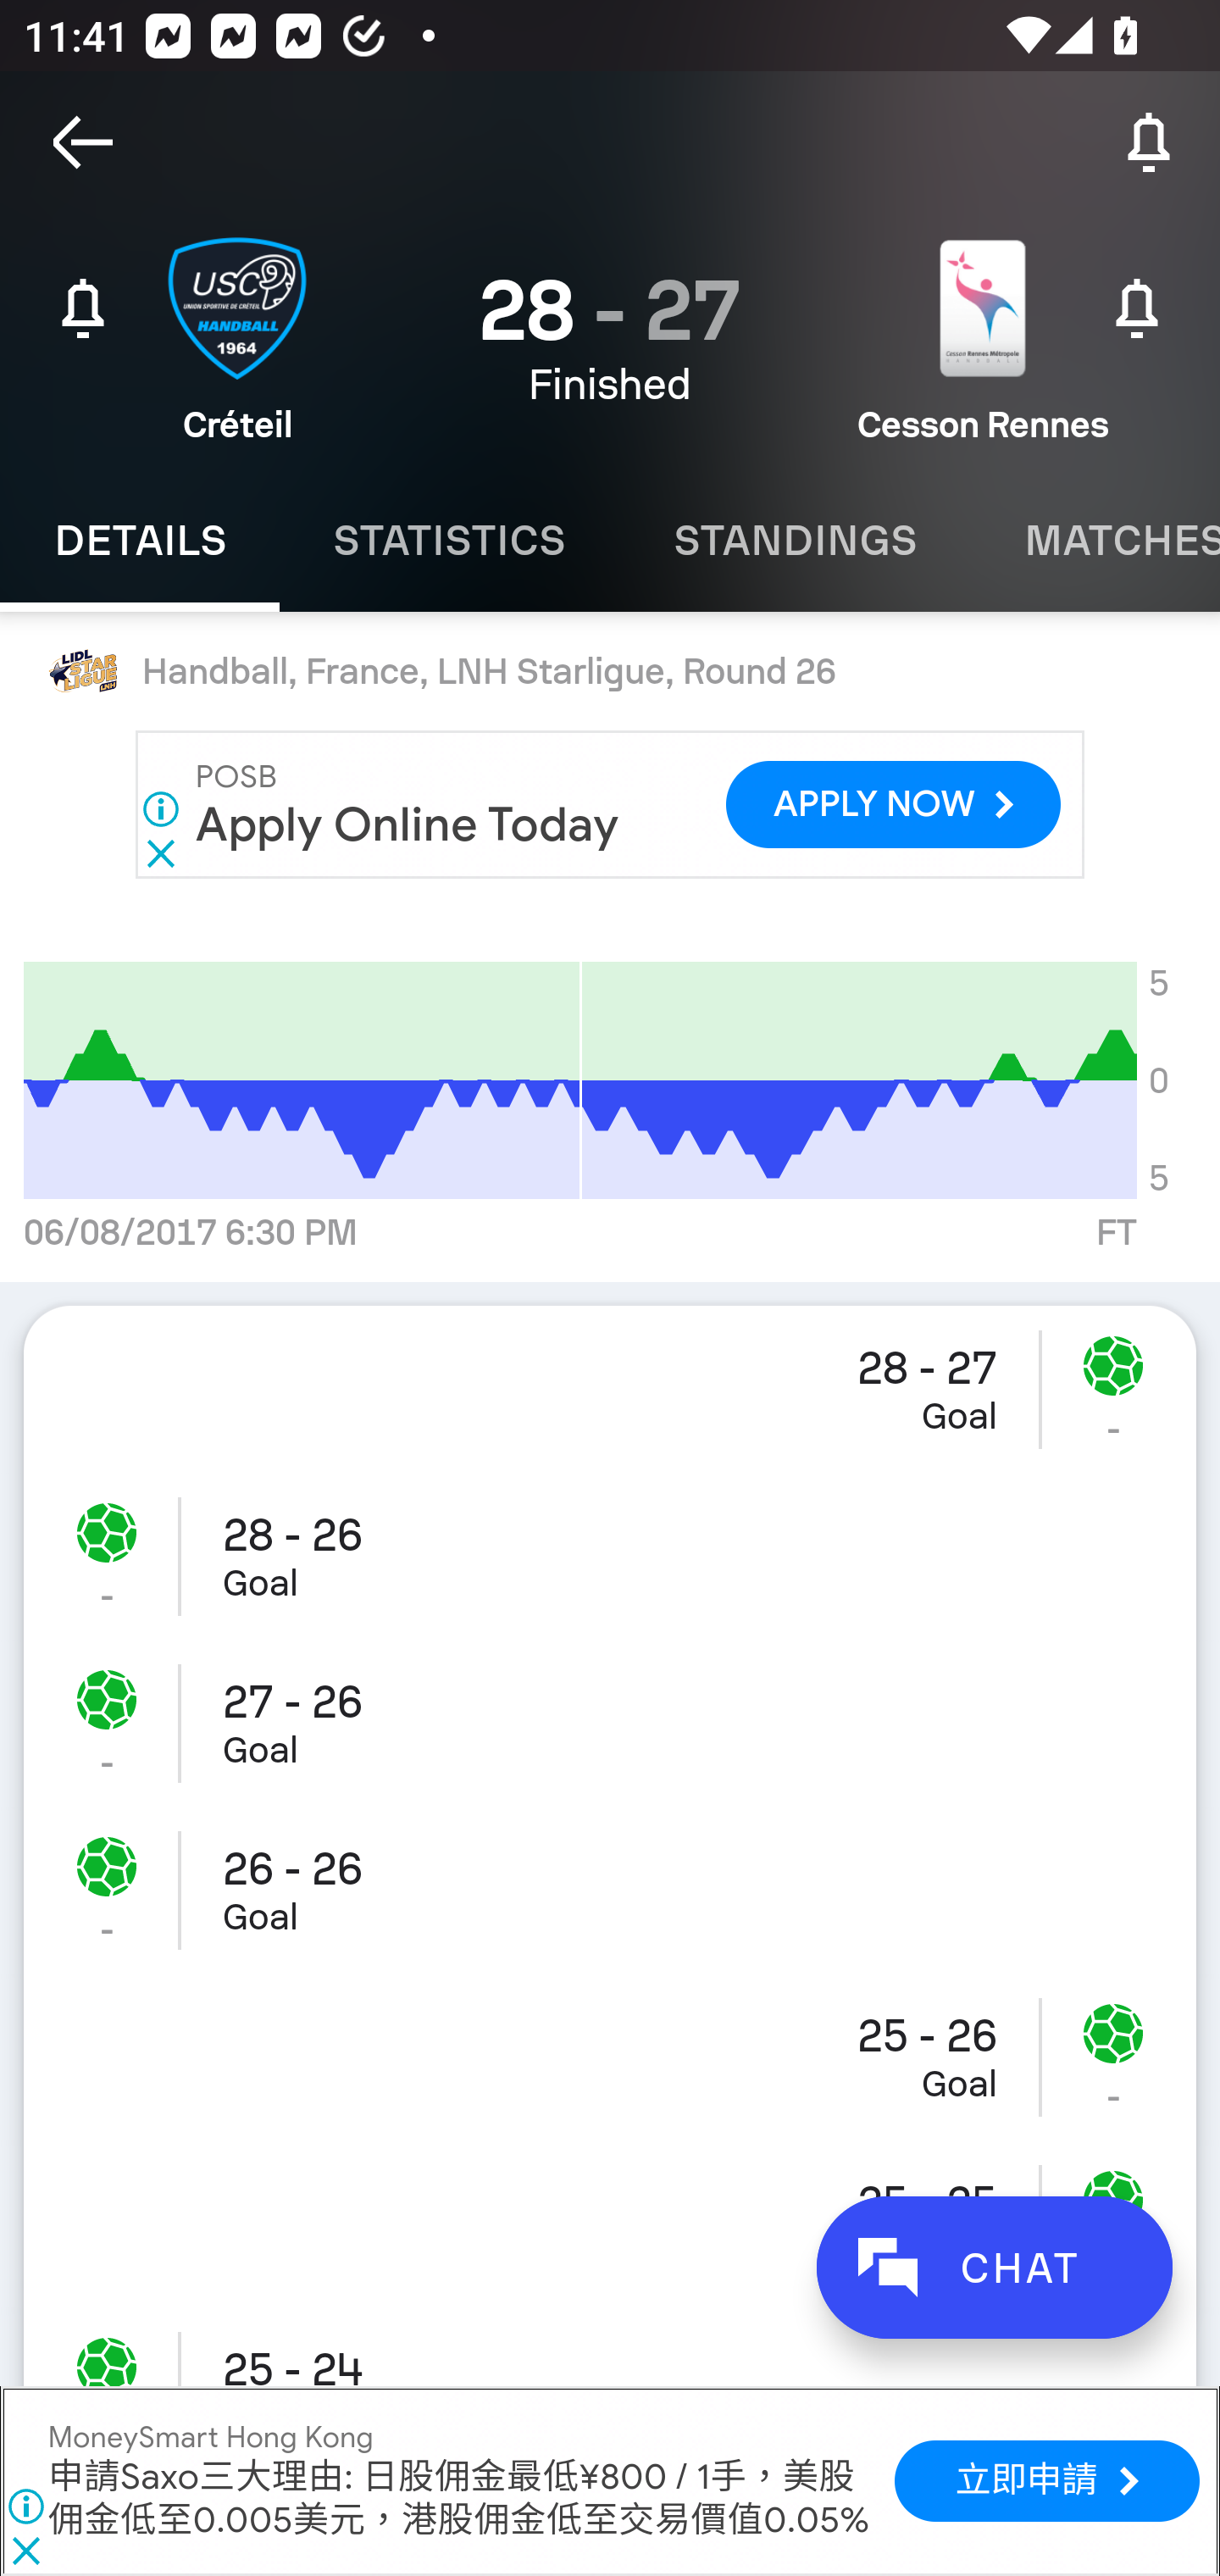 The width and height of the screenshot is (1220, 2576). I want to click on Handball, France, LNH Starligue, Round 26, so click(610, 672).